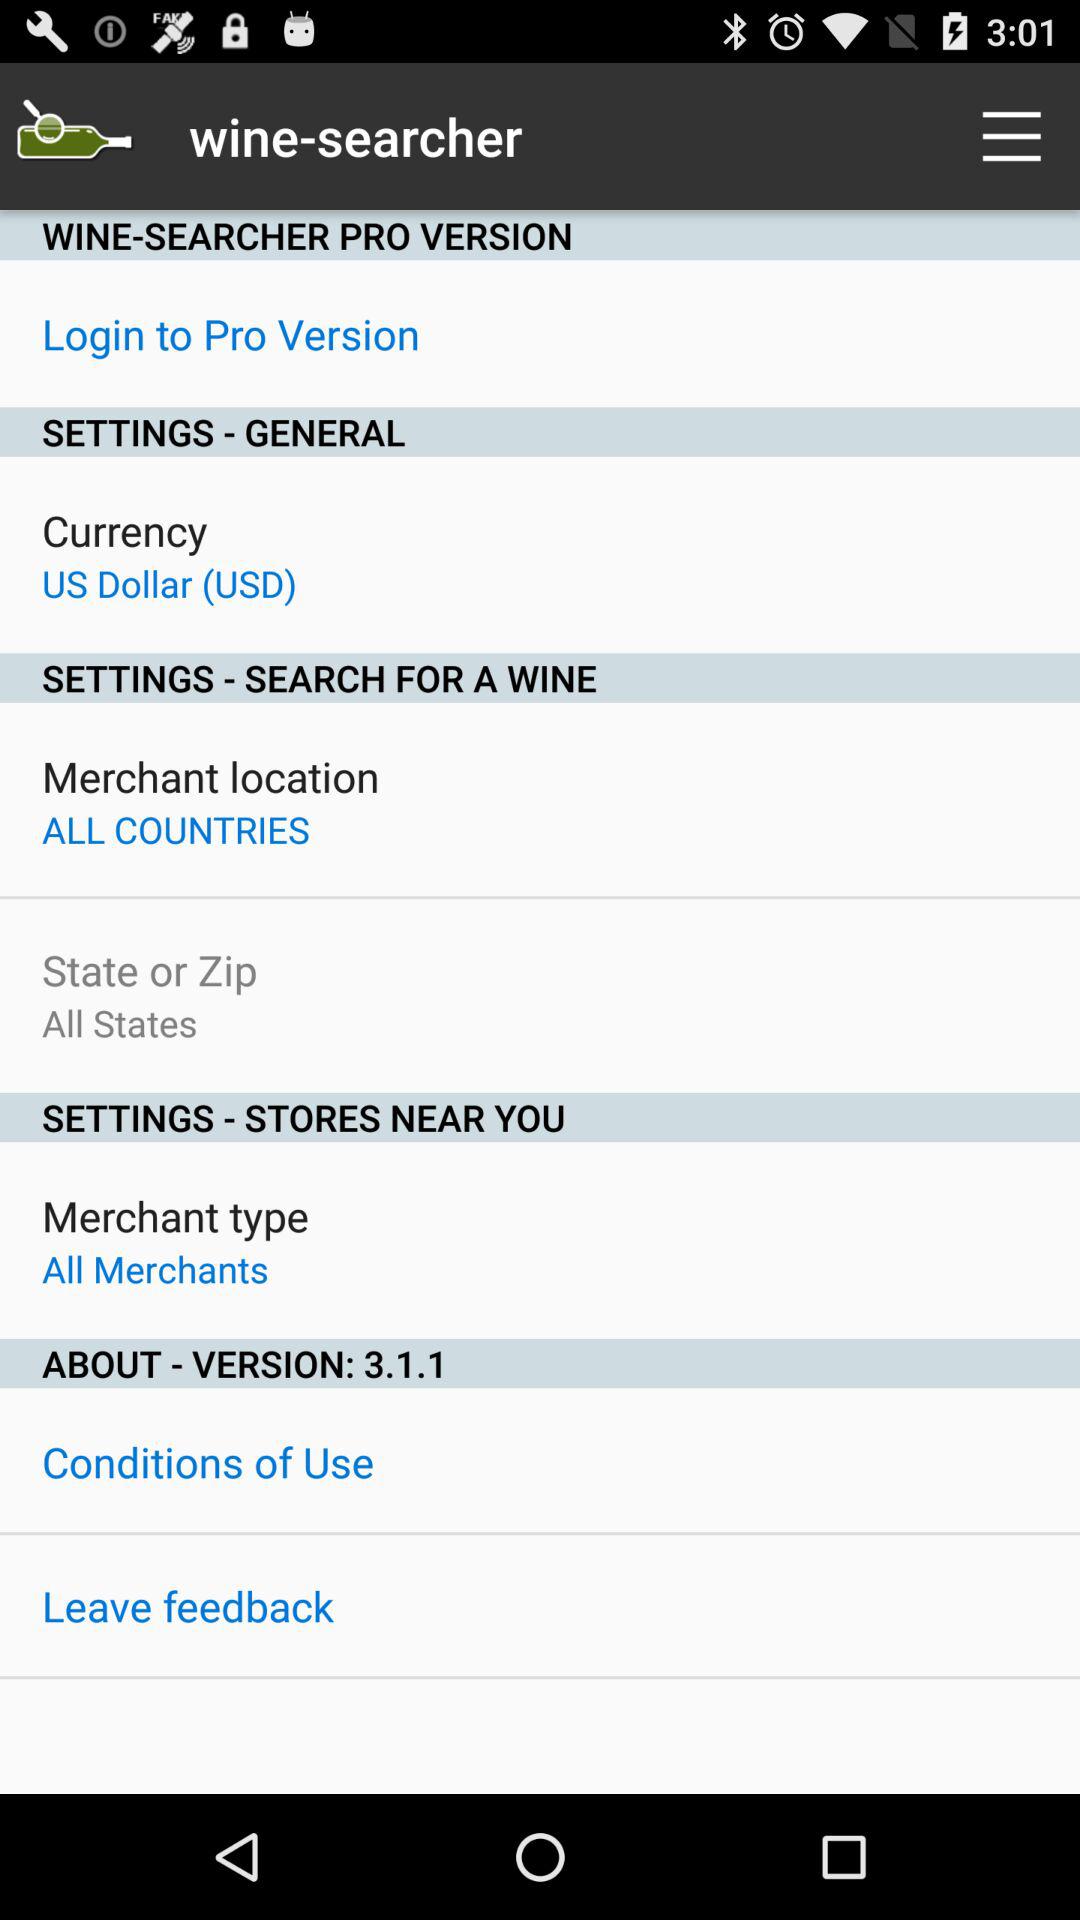  I want to click on launch the item above the state or zip item, so click(176, 829).